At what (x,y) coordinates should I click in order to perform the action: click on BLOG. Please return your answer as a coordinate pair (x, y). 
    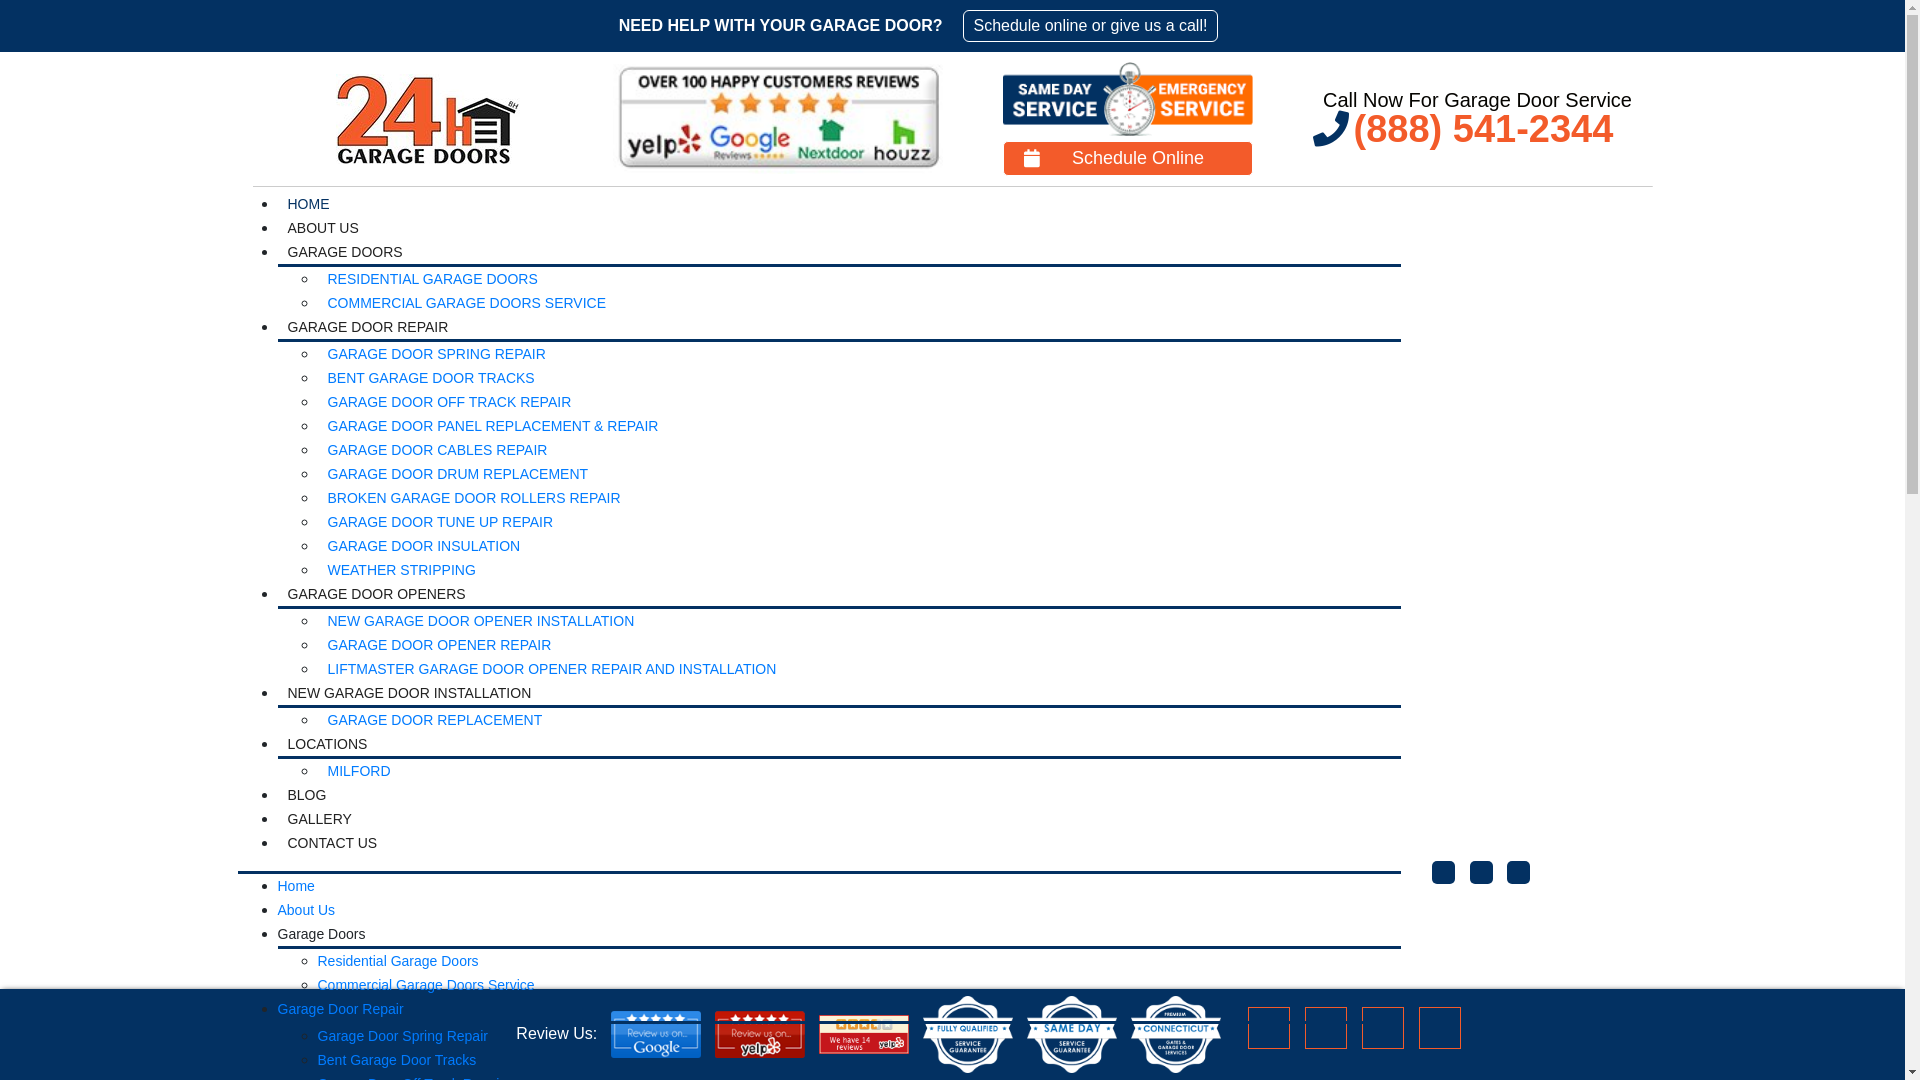
    Looking at the image, I should click on (308, 795).